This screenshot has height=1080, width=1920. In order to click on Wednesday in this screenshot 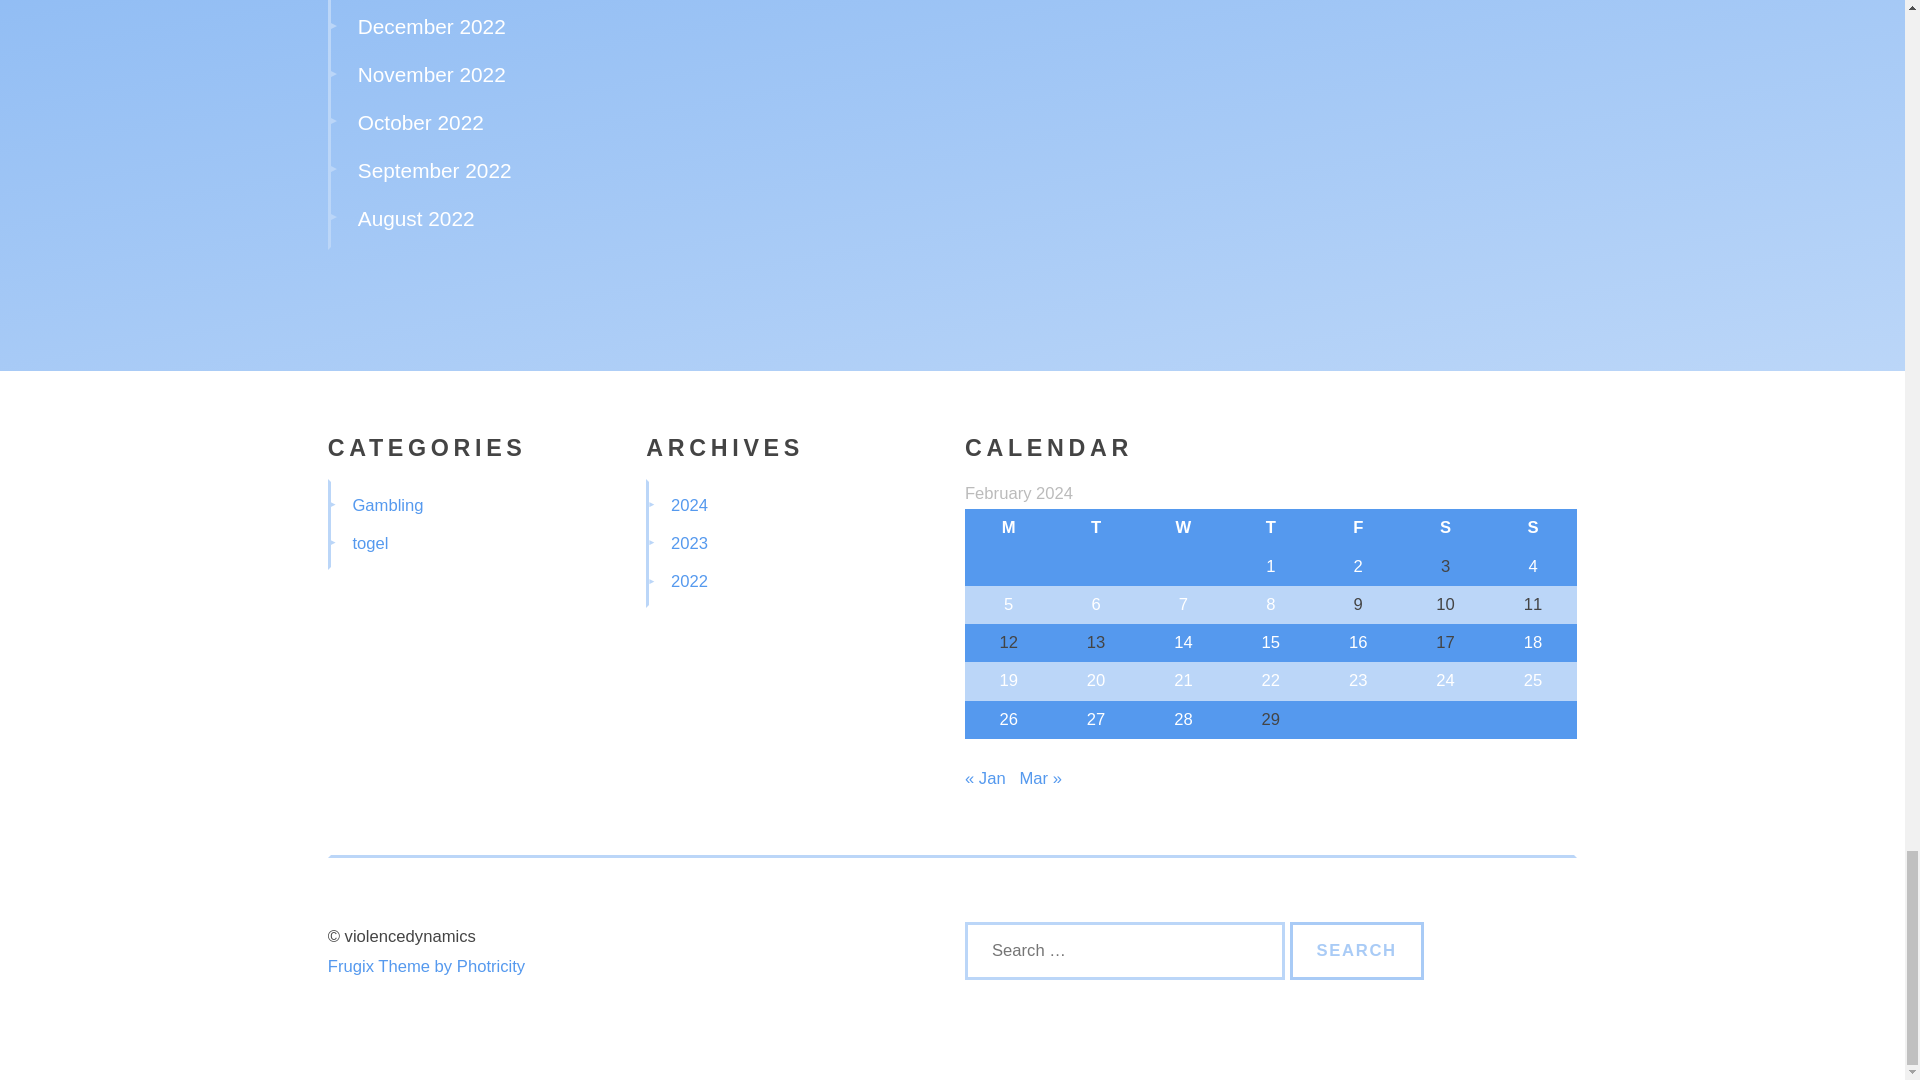, I will do `click(1183, 527)`.